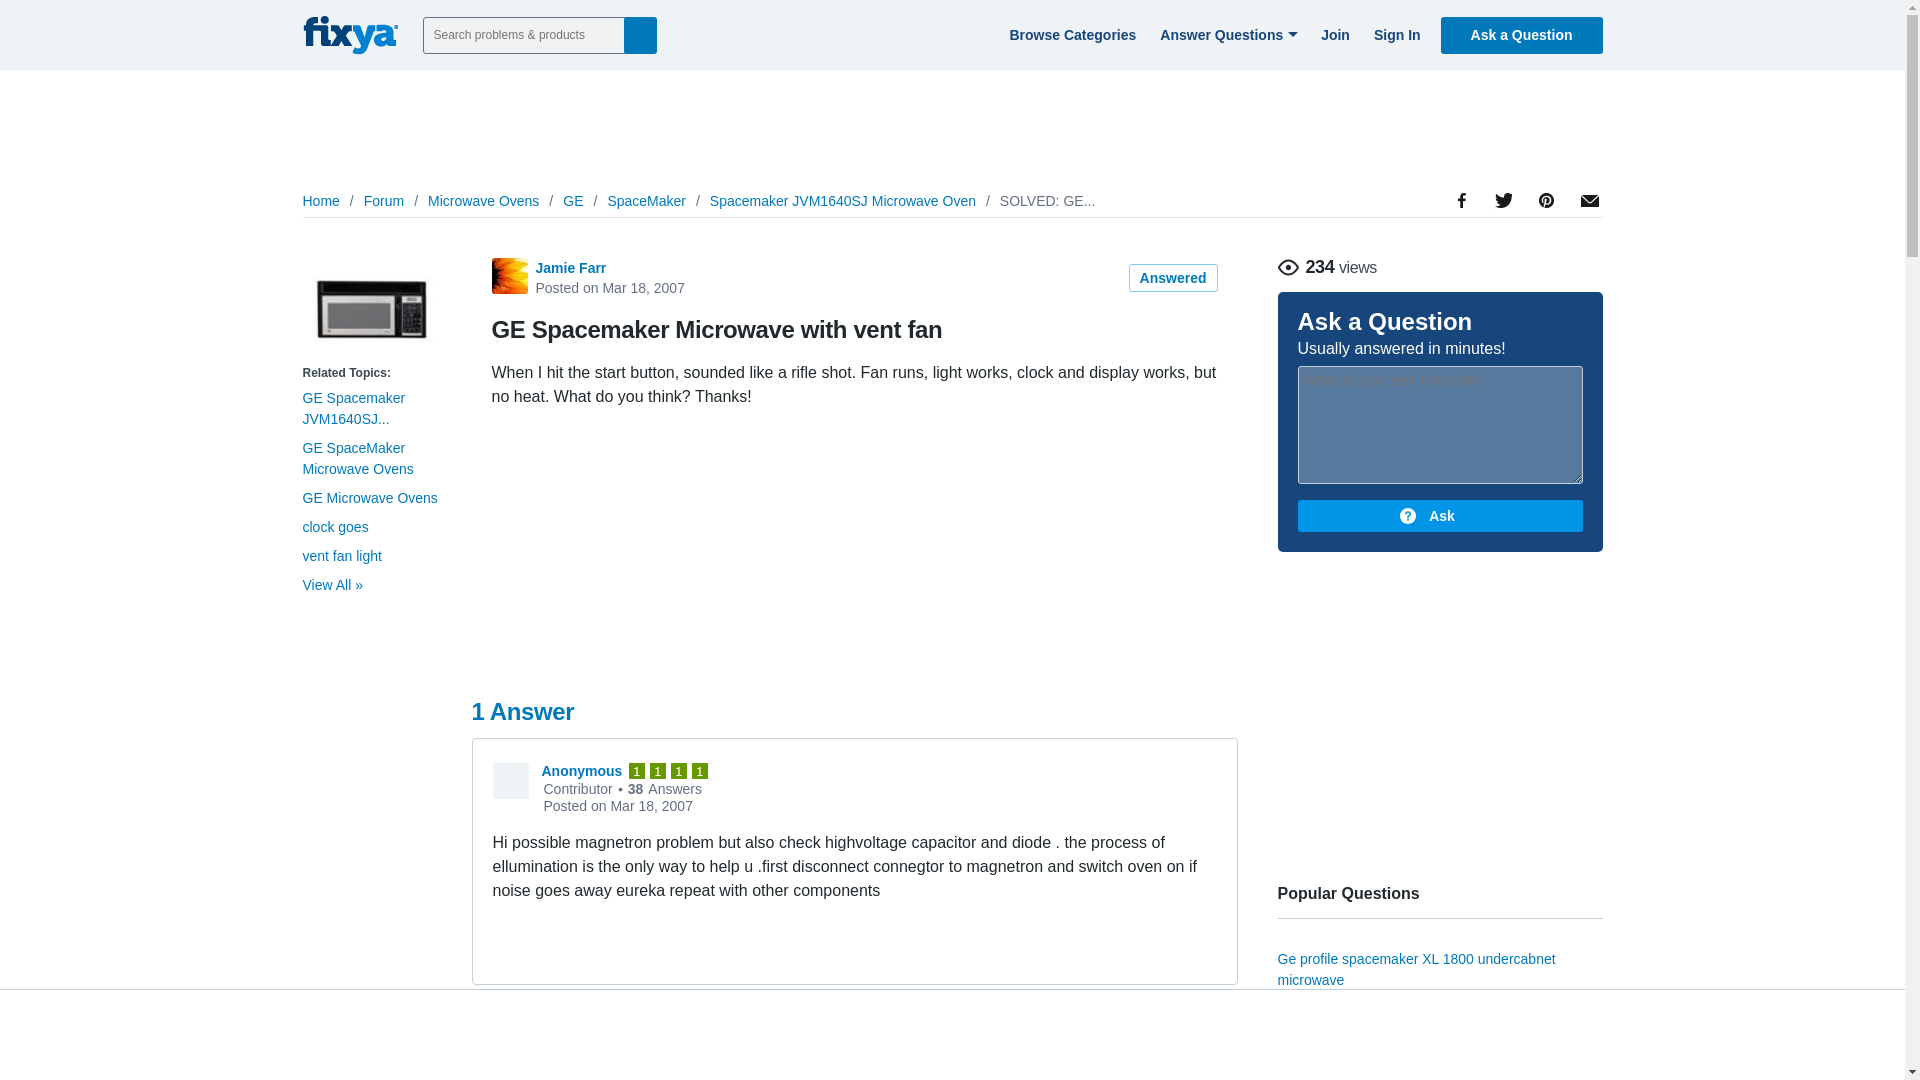  What do you see at coordinates (1394, 34) in the screenshot?
I see `Sign In` at bounding box center [1394, 34].